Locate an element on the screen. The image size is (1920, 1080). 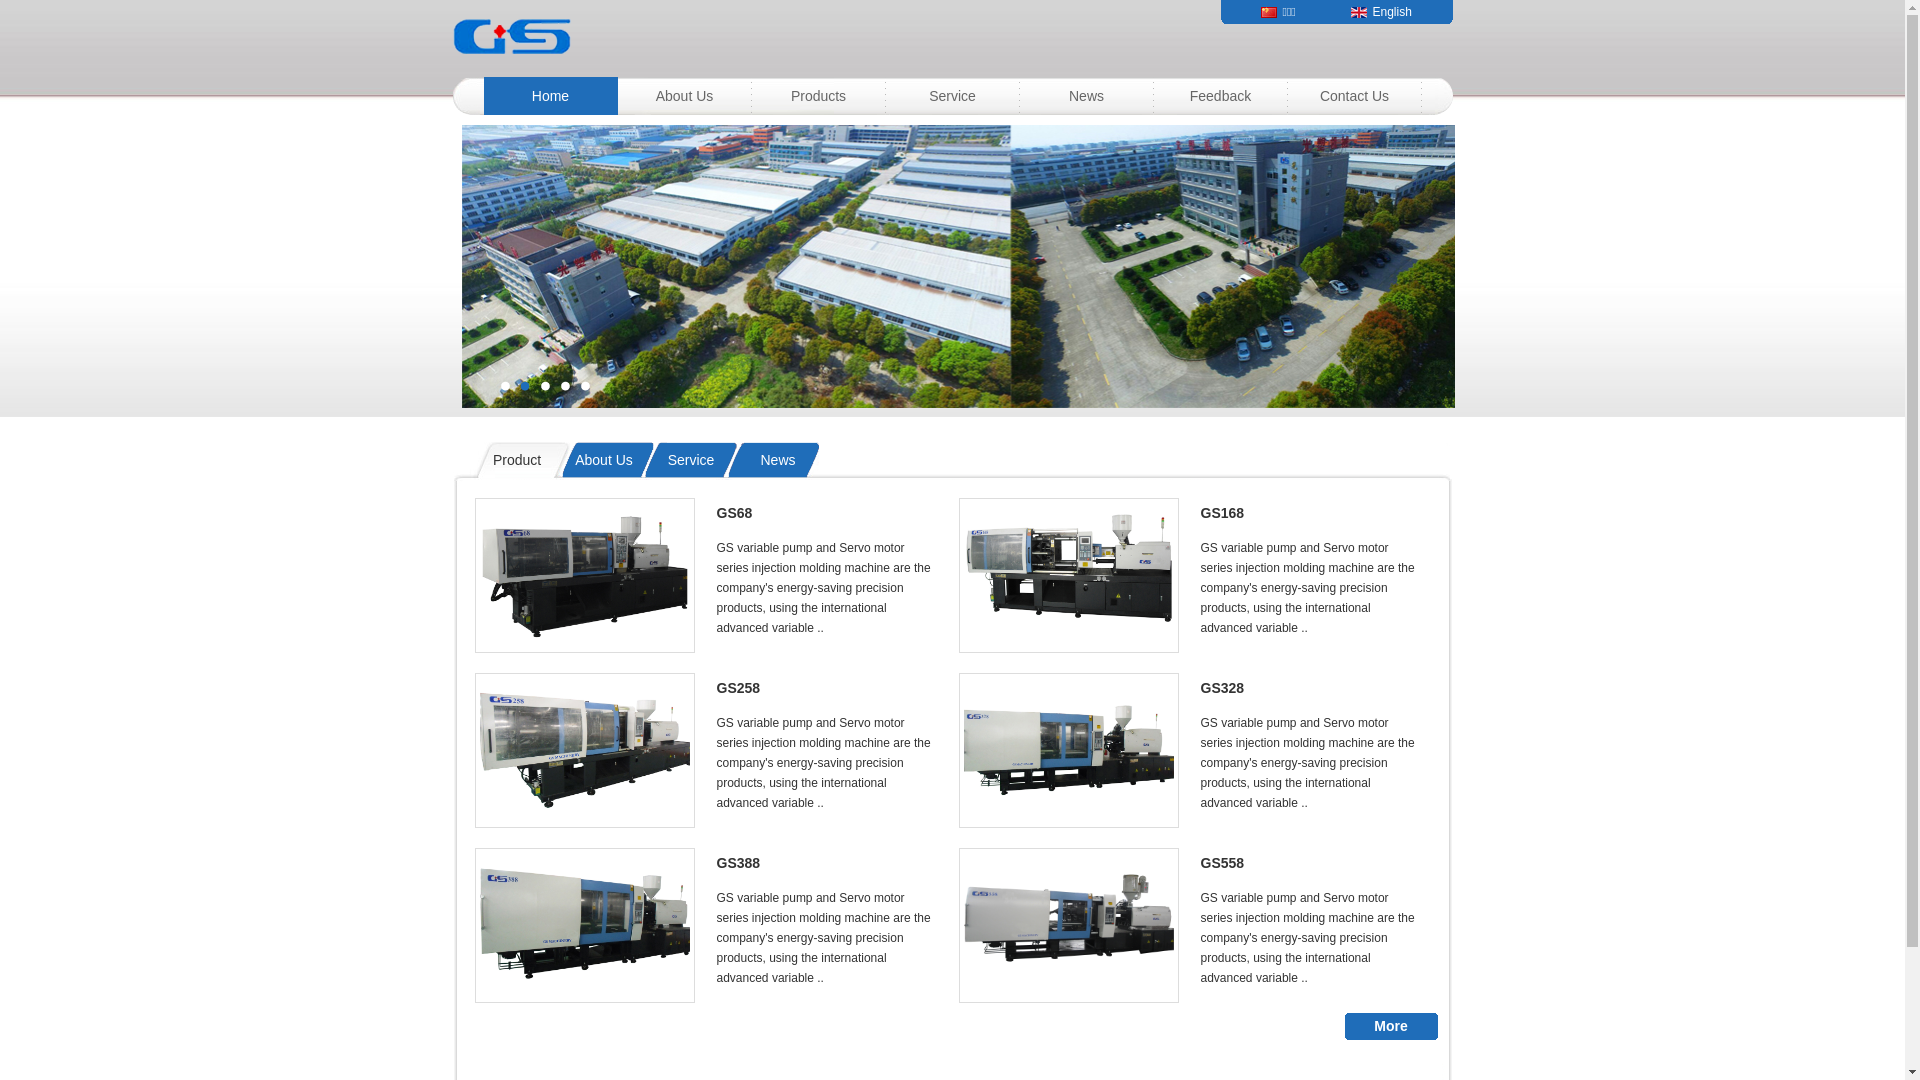
News is located at coordinates (1087, 96).